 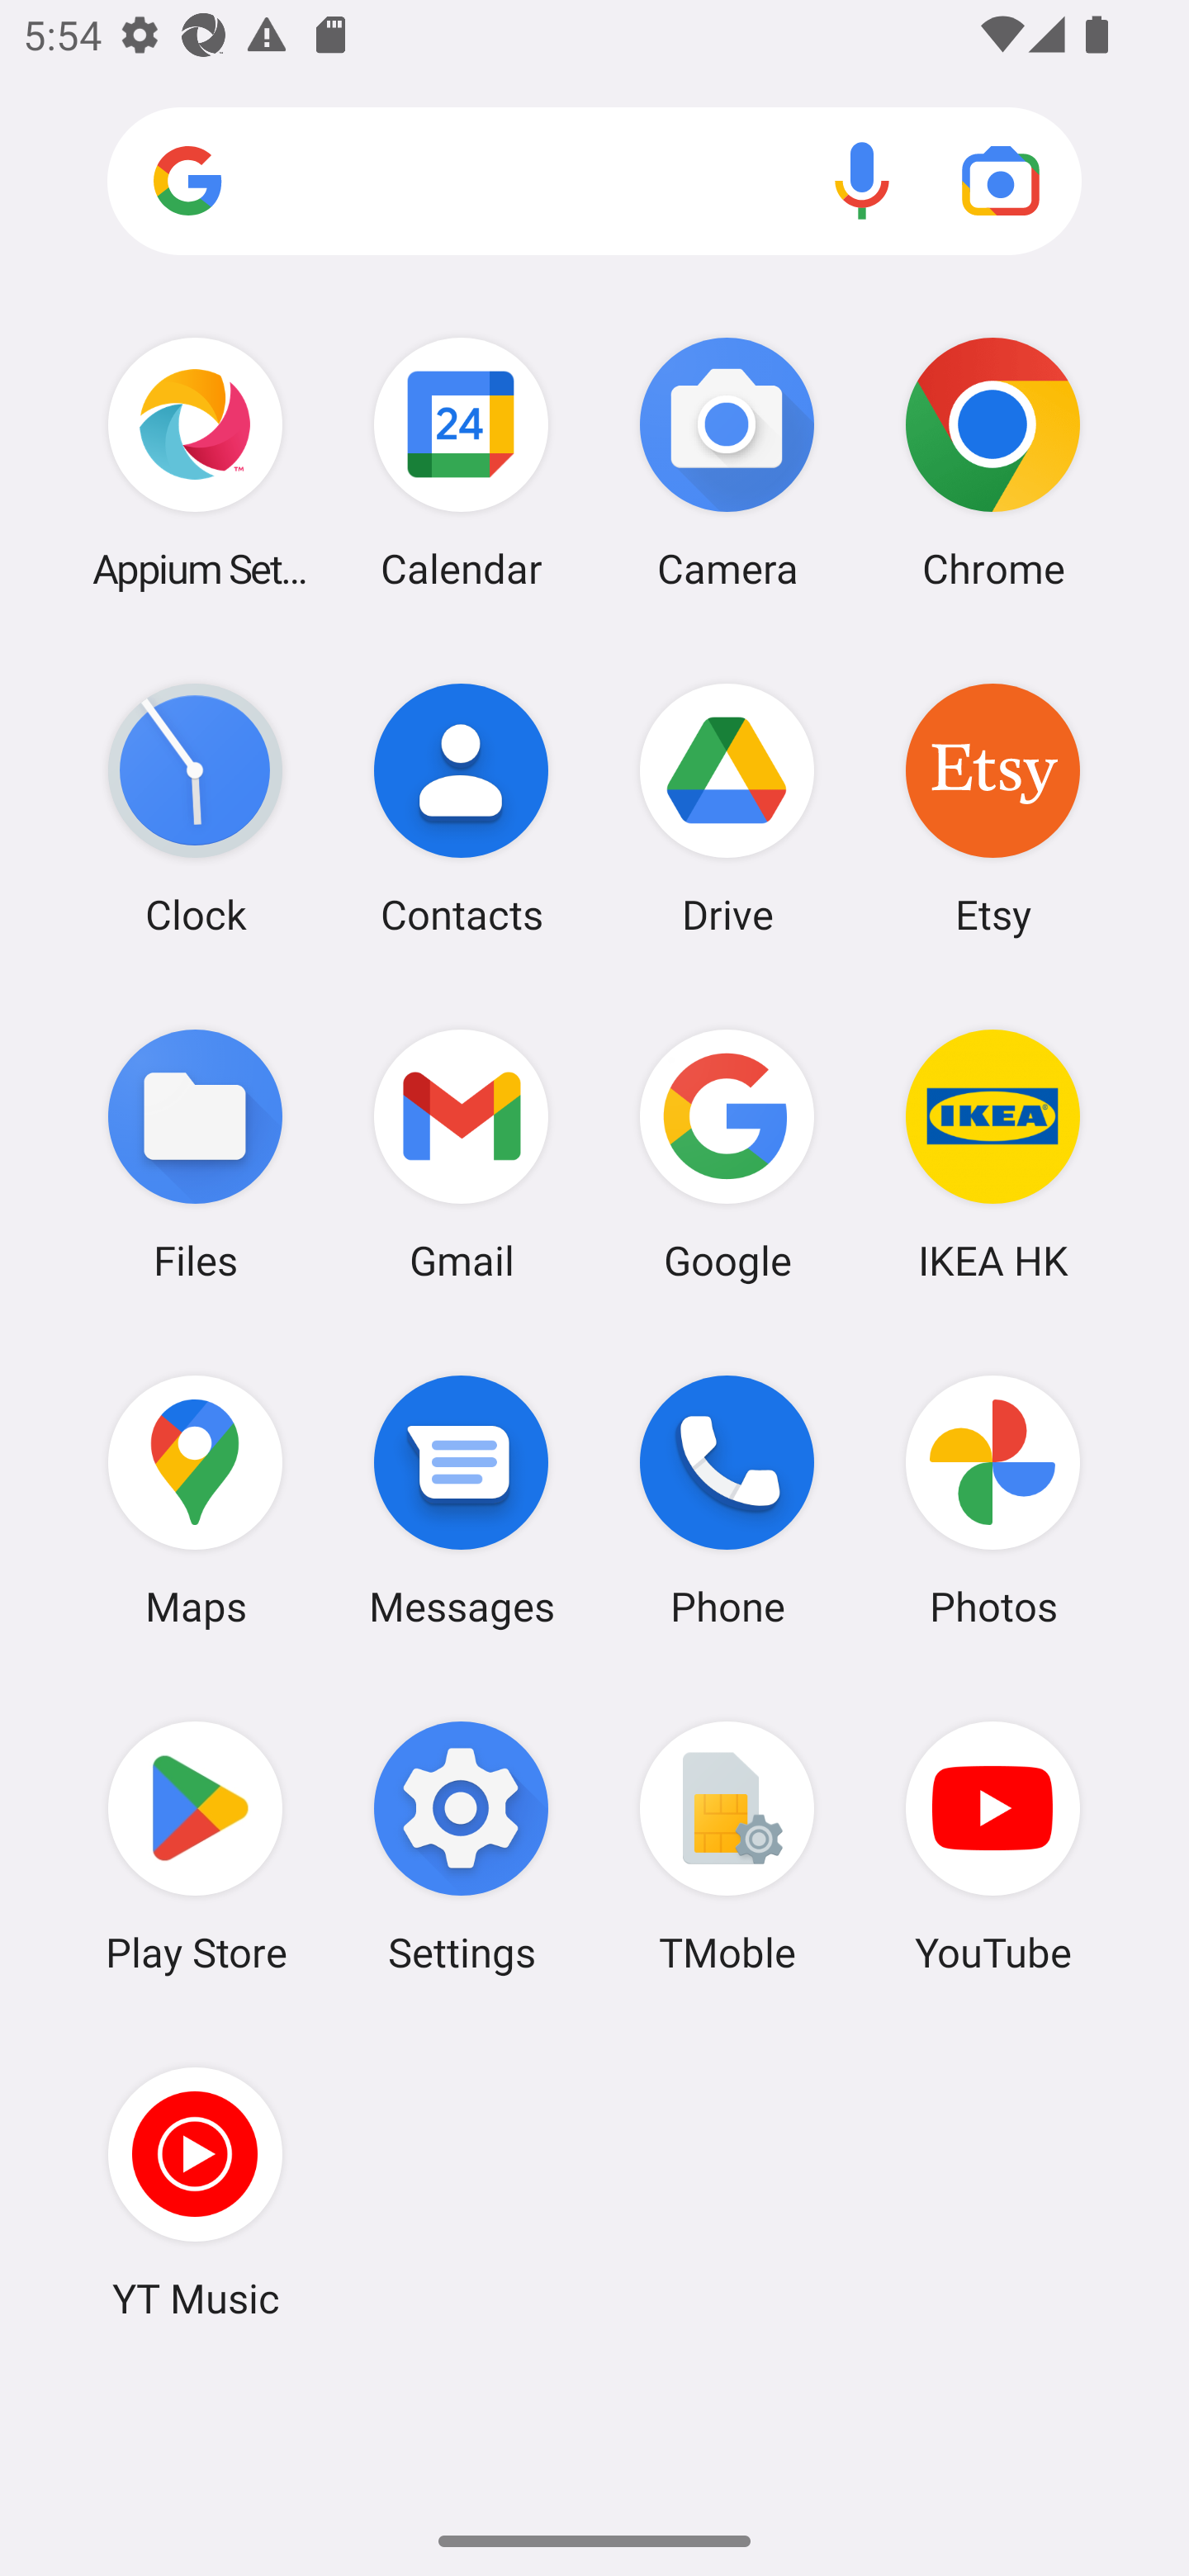 I want to click on Messages, so click(x=461, y=1500).